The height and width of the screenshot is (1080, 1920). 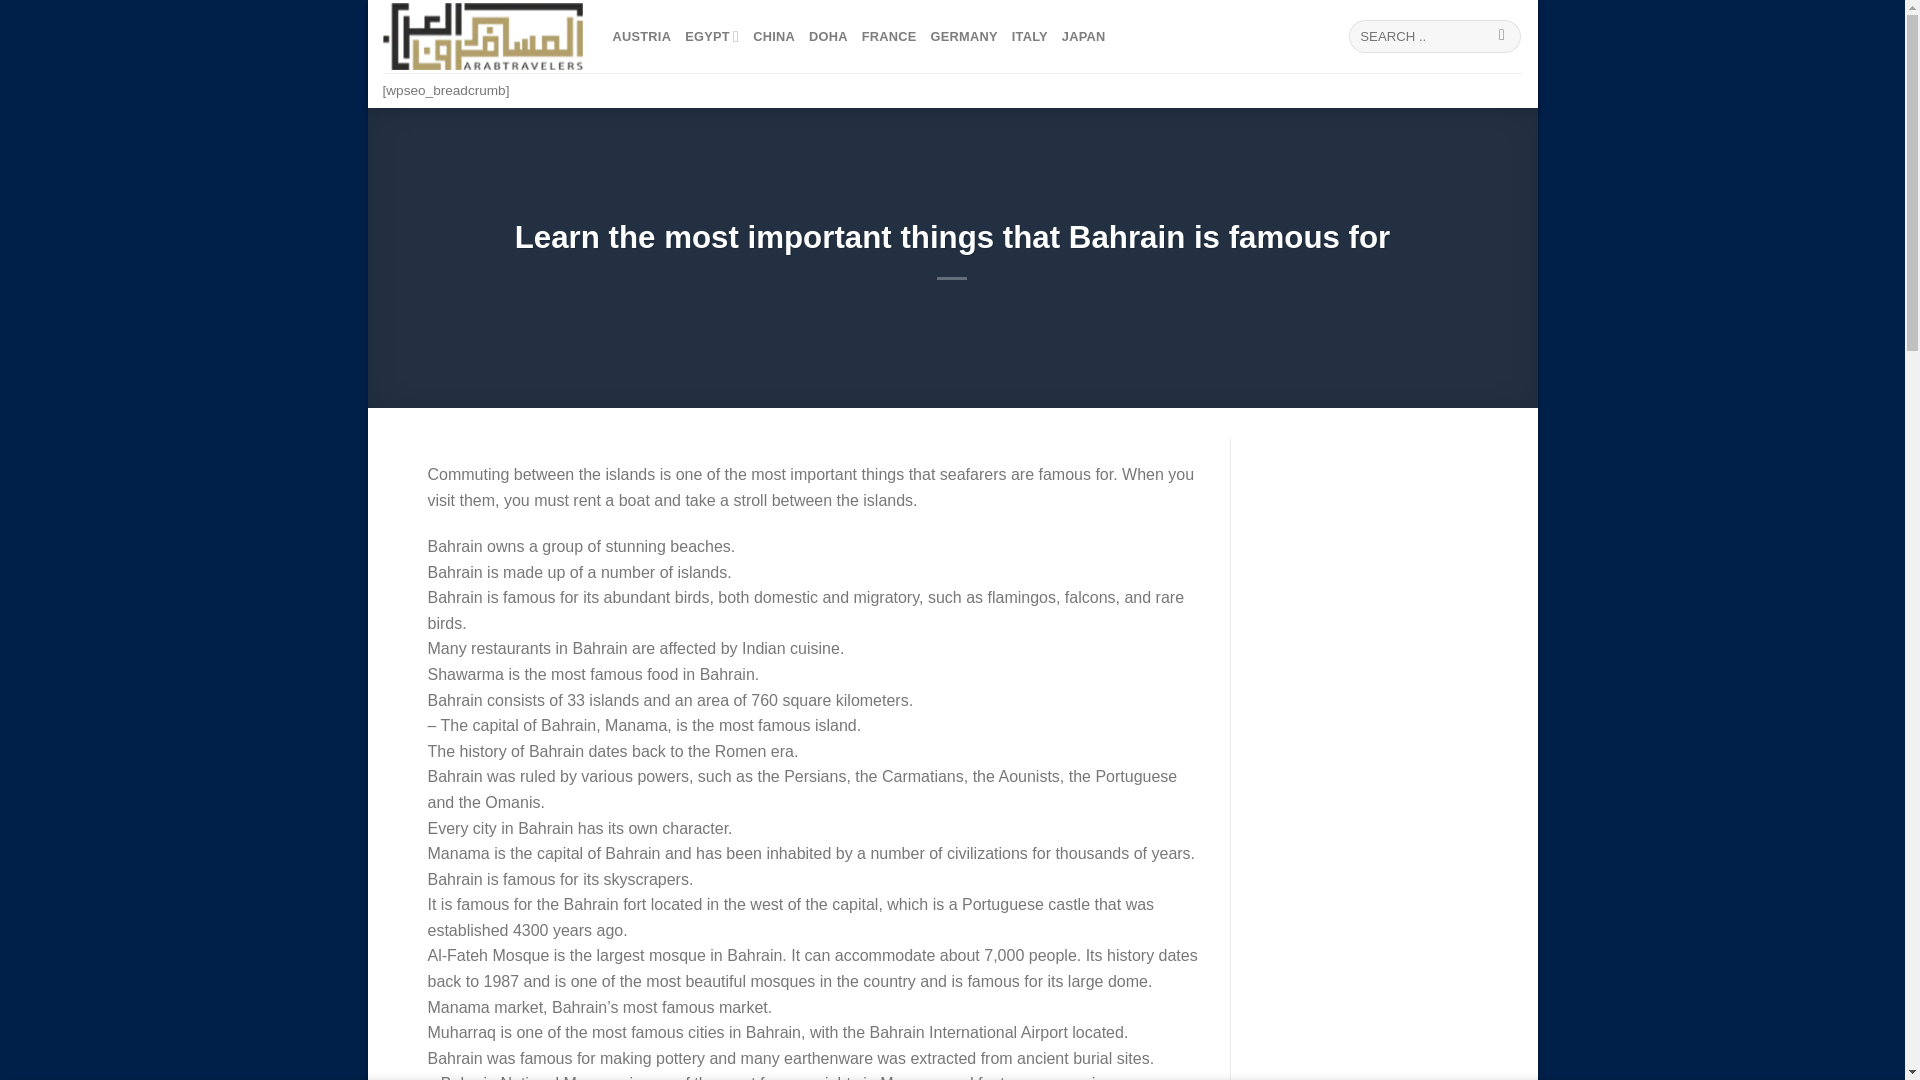 What do you see at coordinates (828, 36) in the screenshot?
I see `DOHA` at bounding box center [828, 36].